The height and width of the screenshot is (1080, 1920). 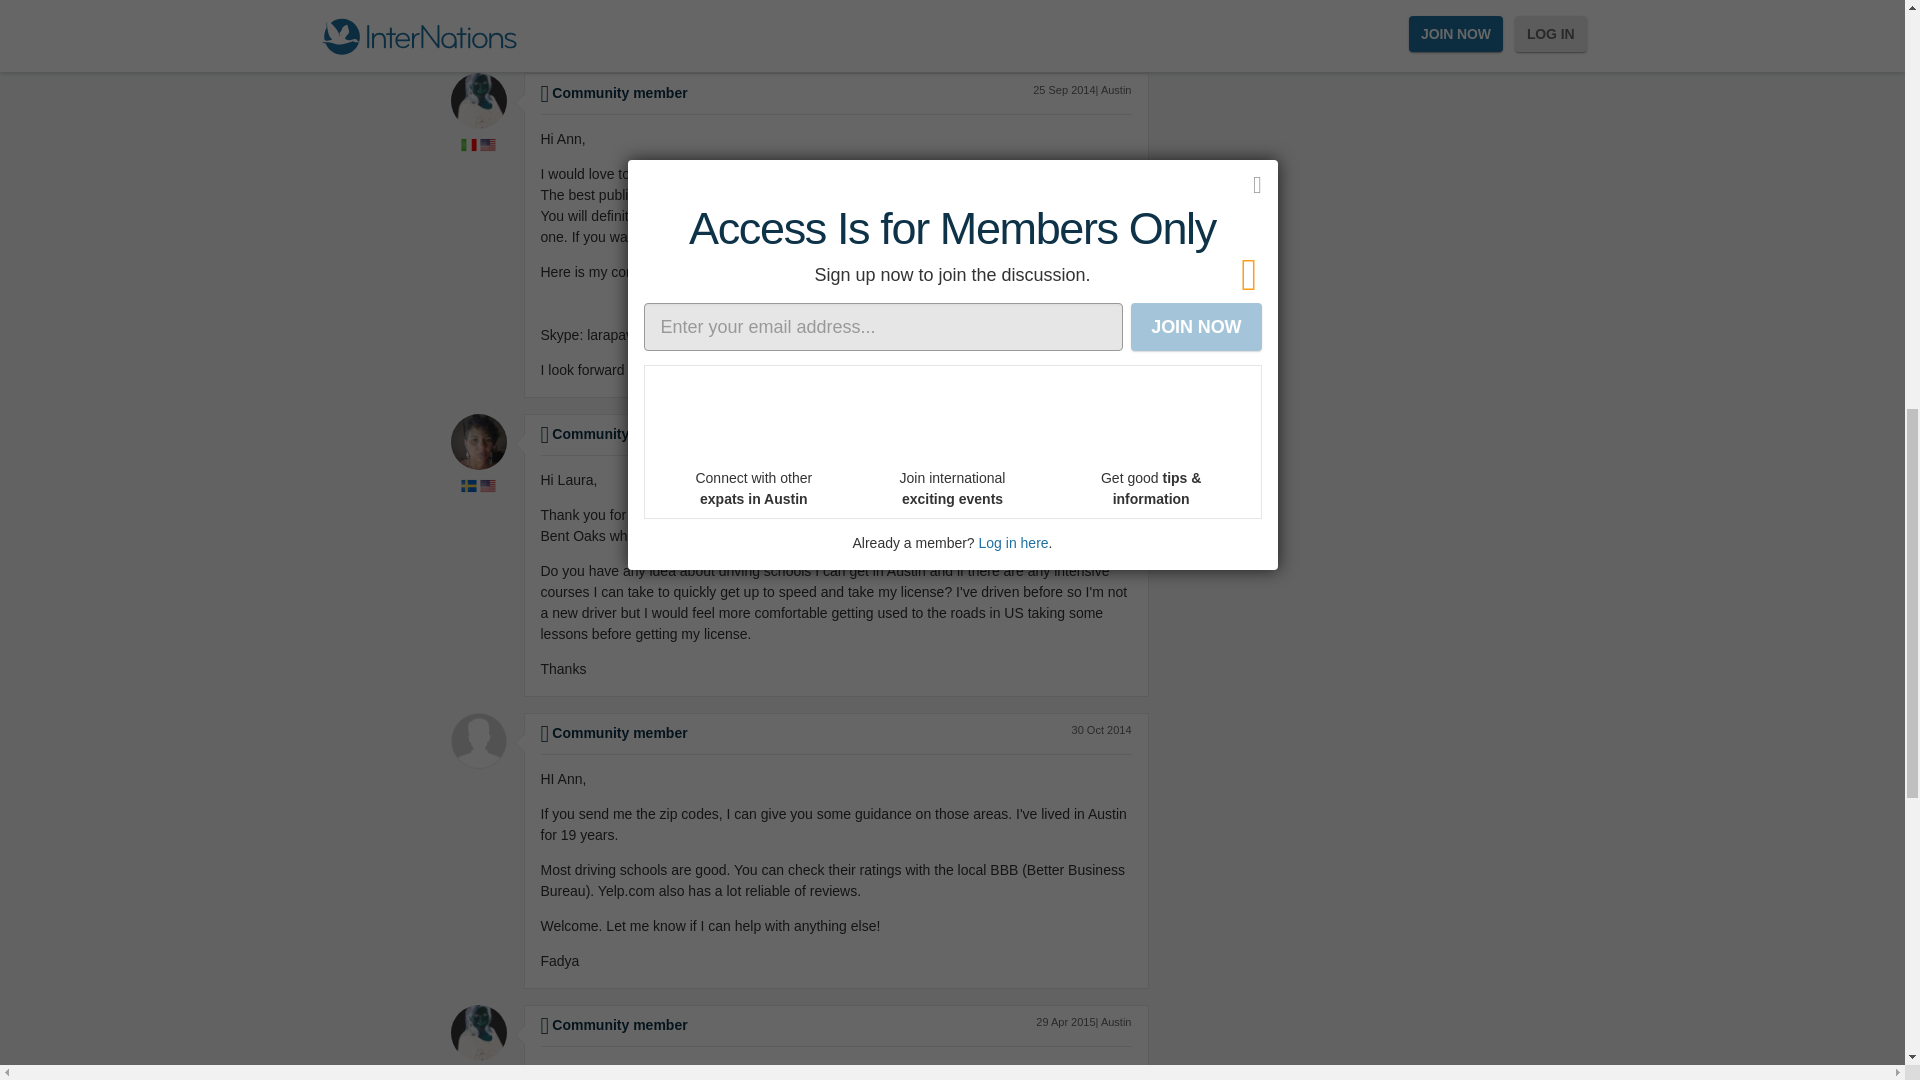 What do you see at coordinates (488, 486) in the screenshot?
I see `Living in United States of America` at bounding box center [488, 486].